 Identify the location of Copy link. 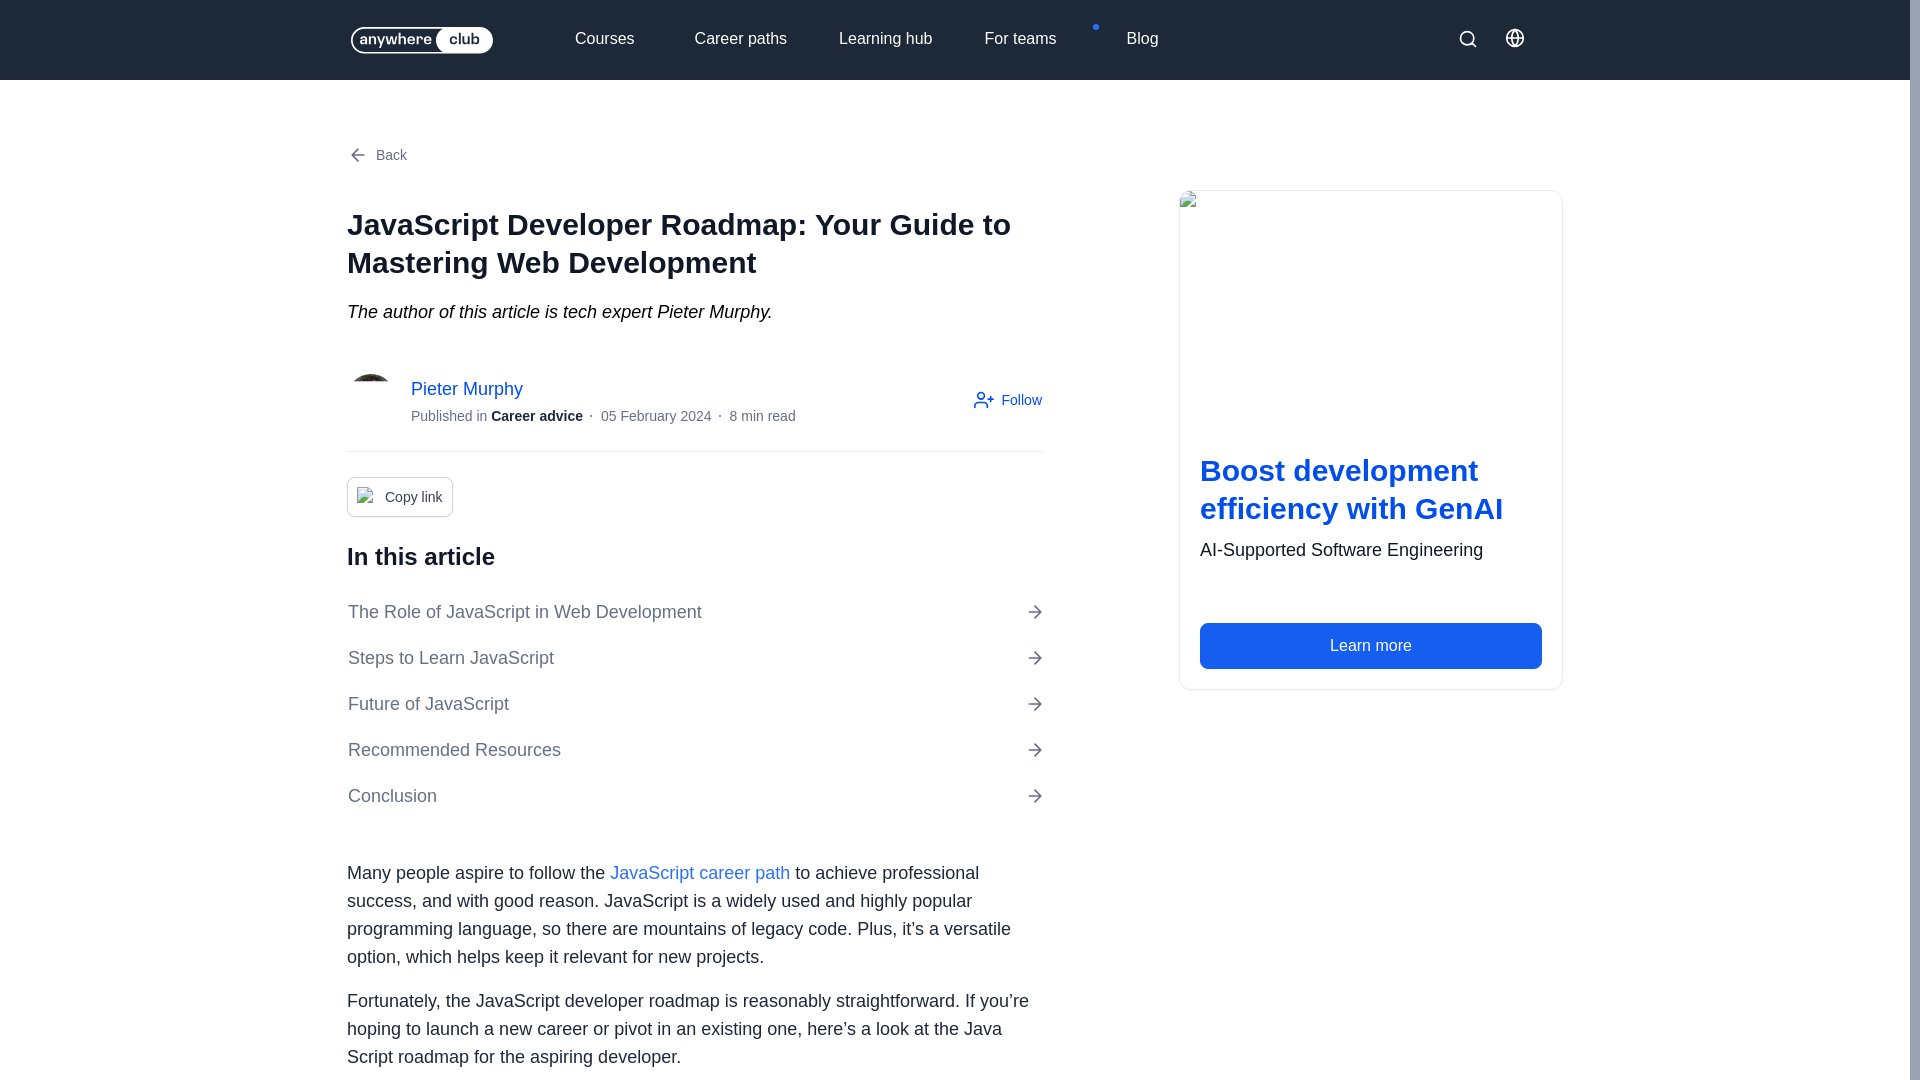
(400, 497).